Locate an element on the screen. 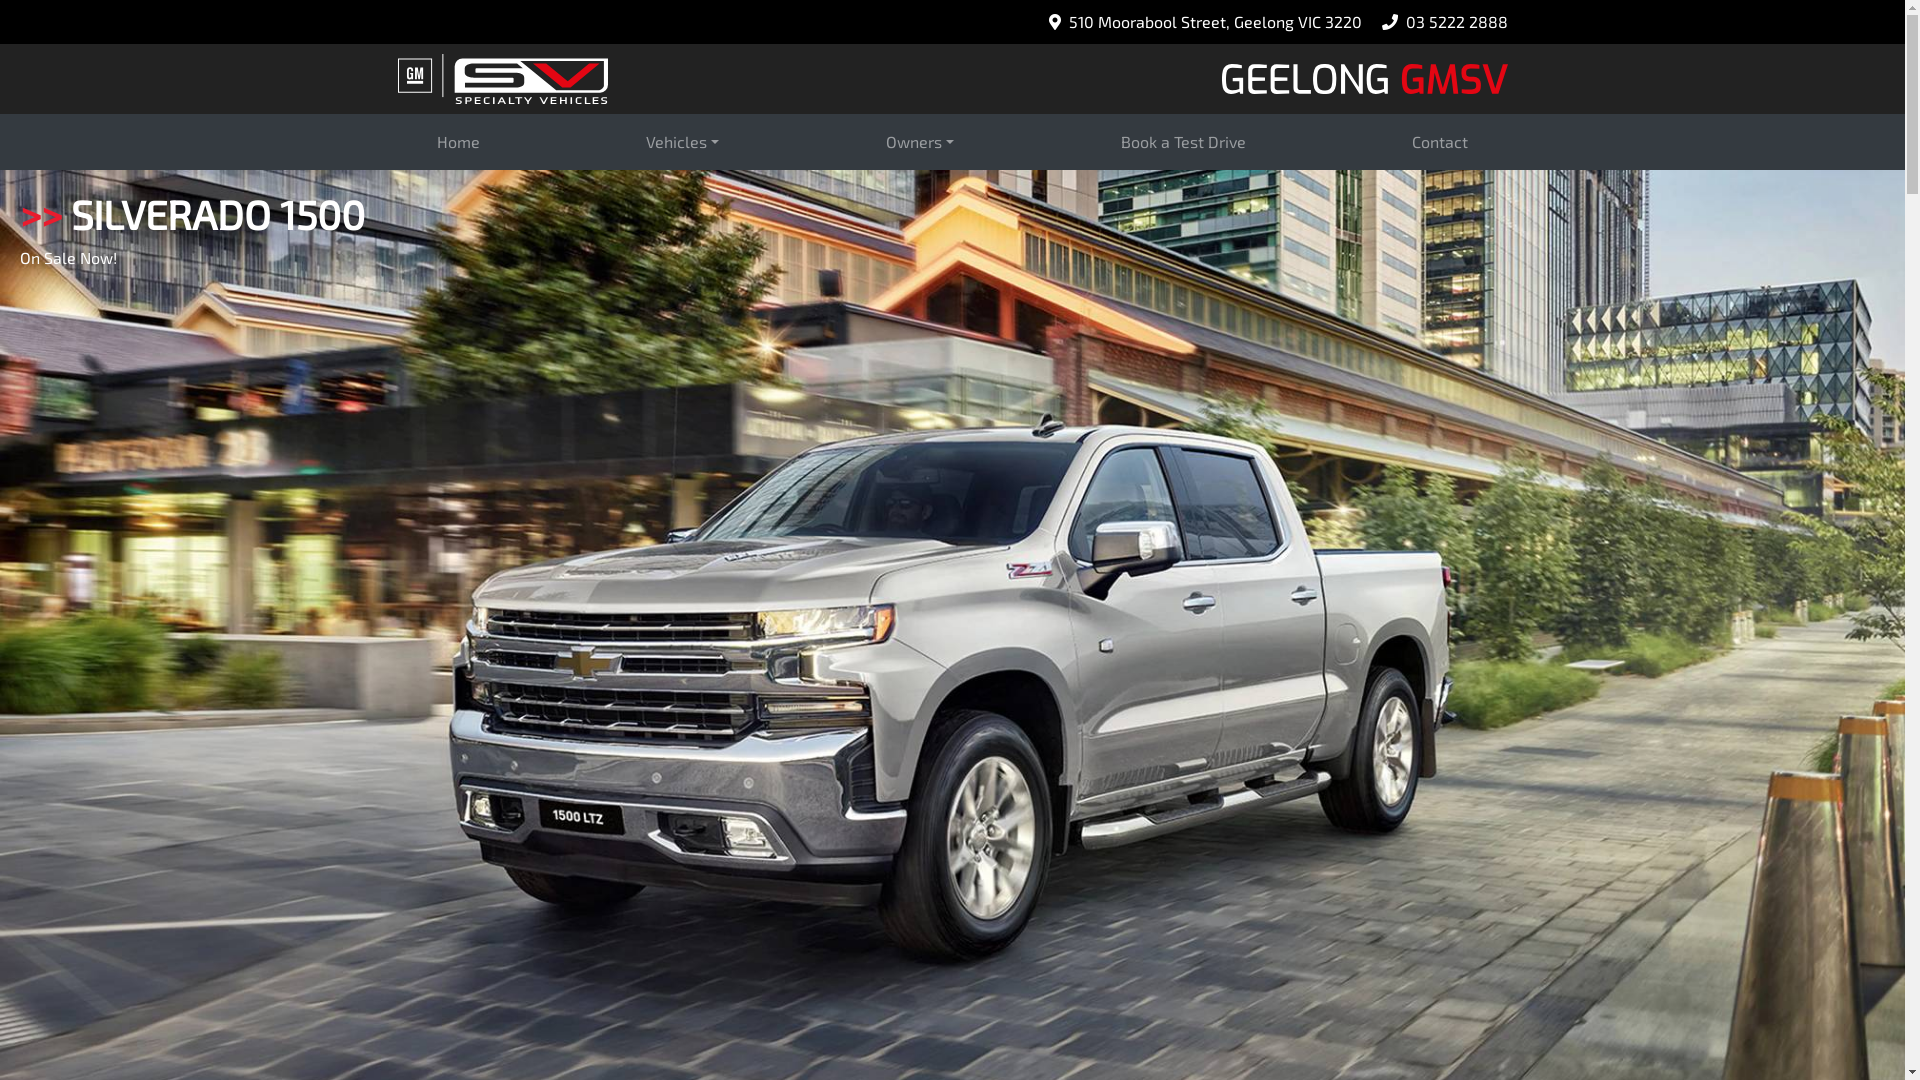  Home is located at coordinates (458, 142).